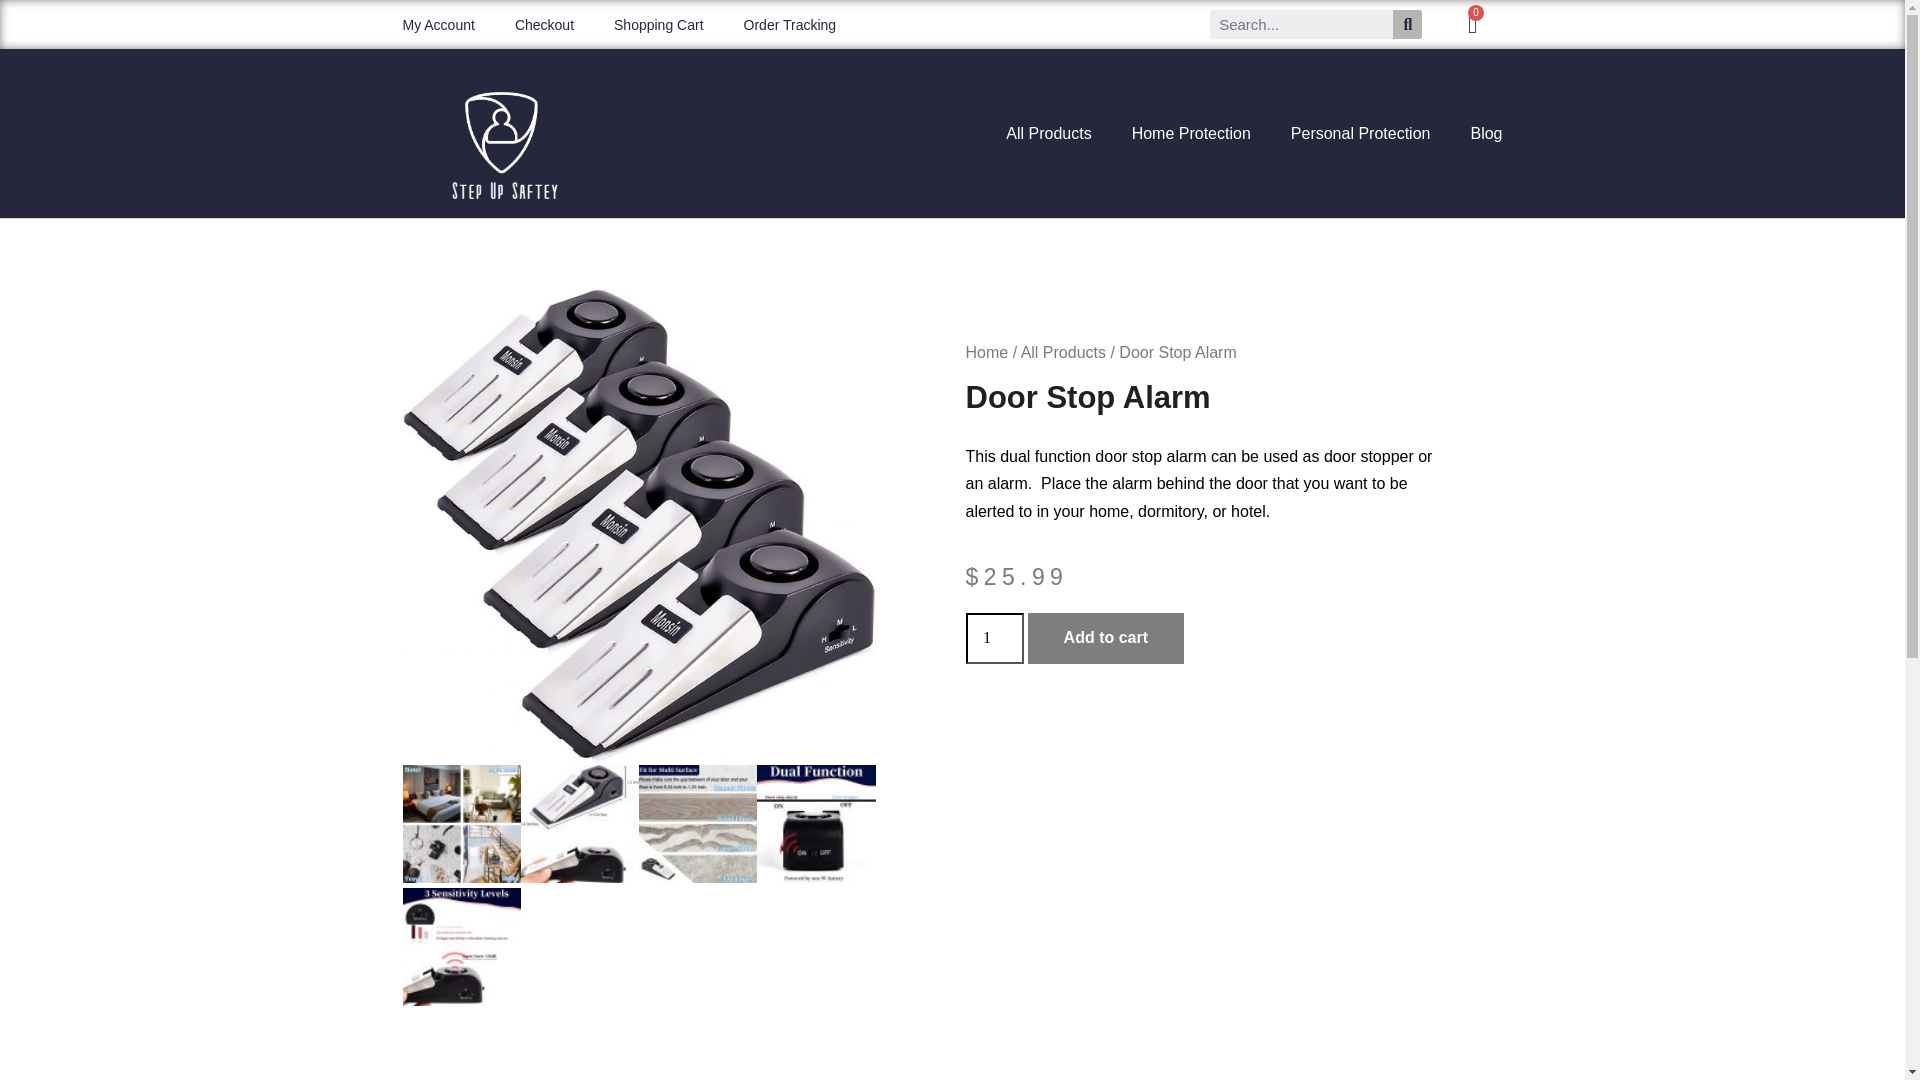  Describe the element at coordinates (638, 526) in the screenshot. I see `Door Stop Alarm` at that location.